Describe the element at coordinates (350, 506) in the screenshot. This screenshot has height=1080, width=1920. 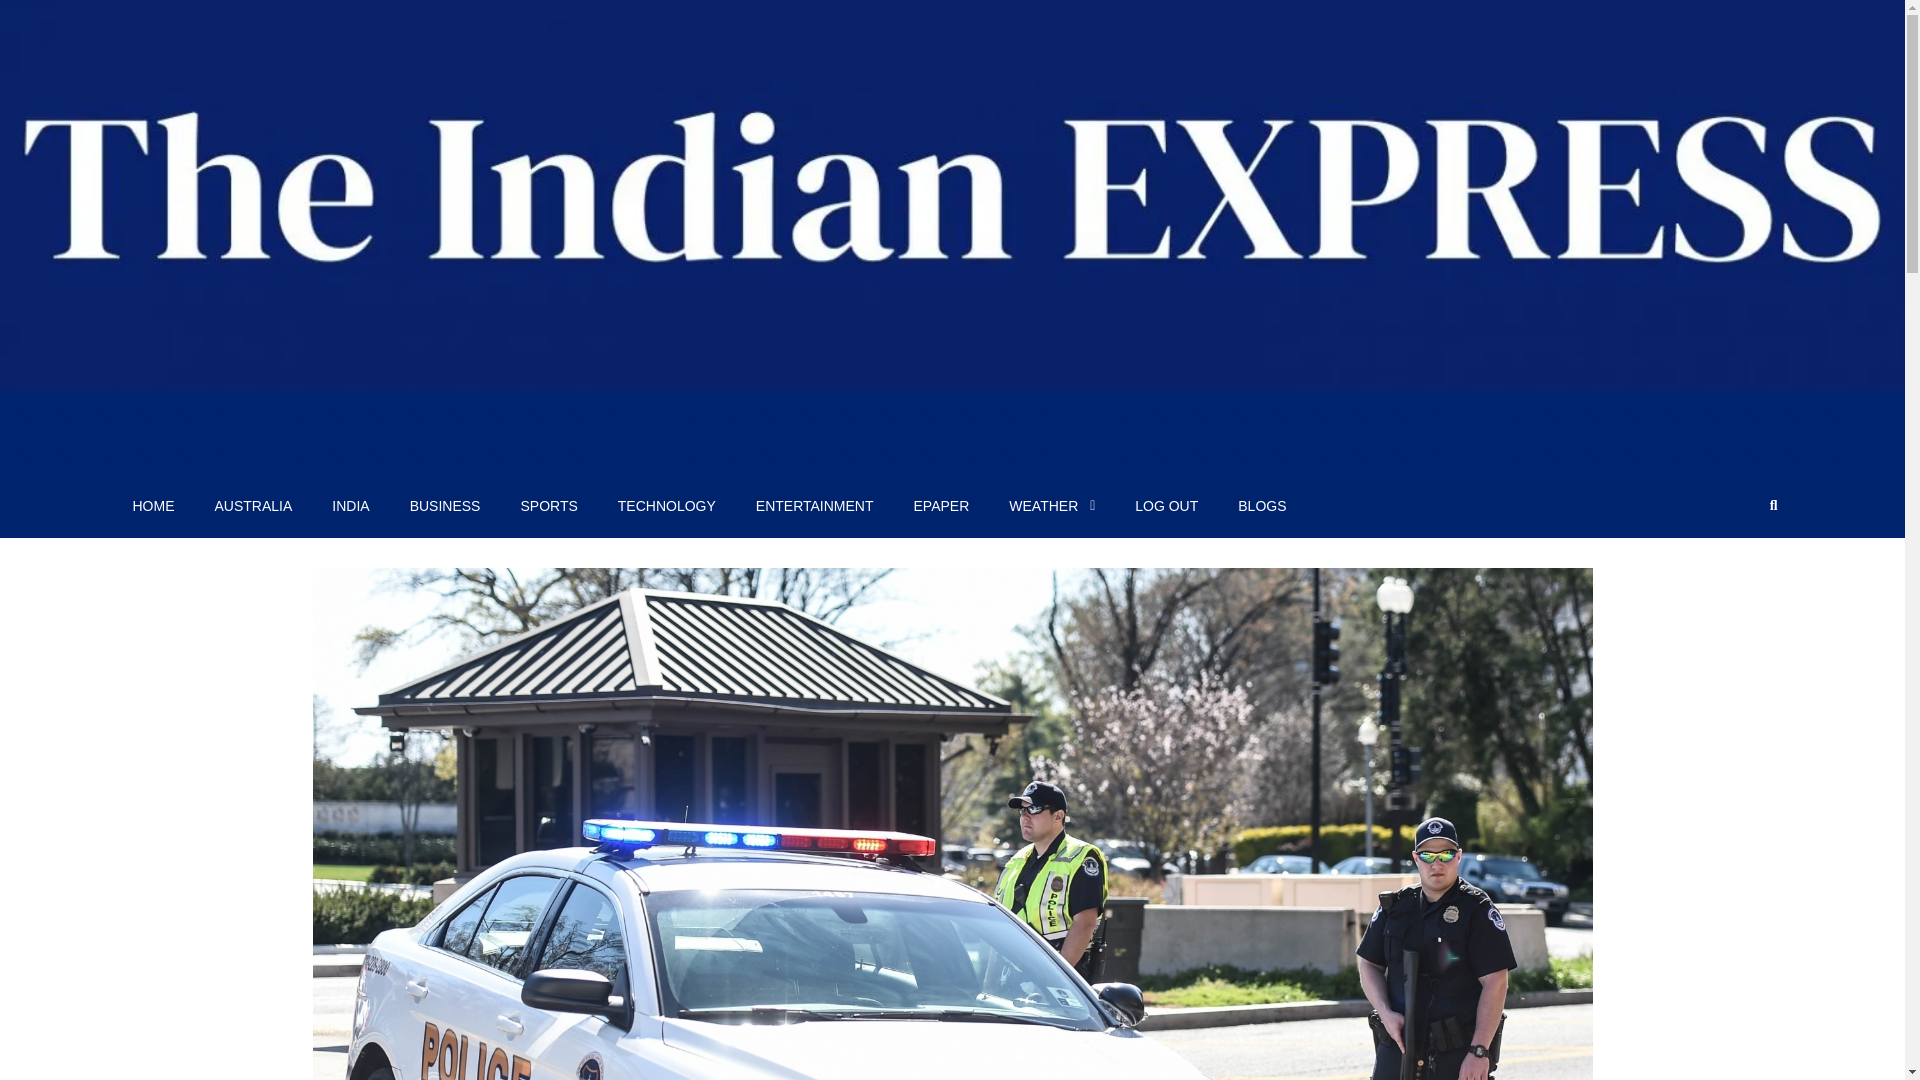
I see `INDIA` at that location.